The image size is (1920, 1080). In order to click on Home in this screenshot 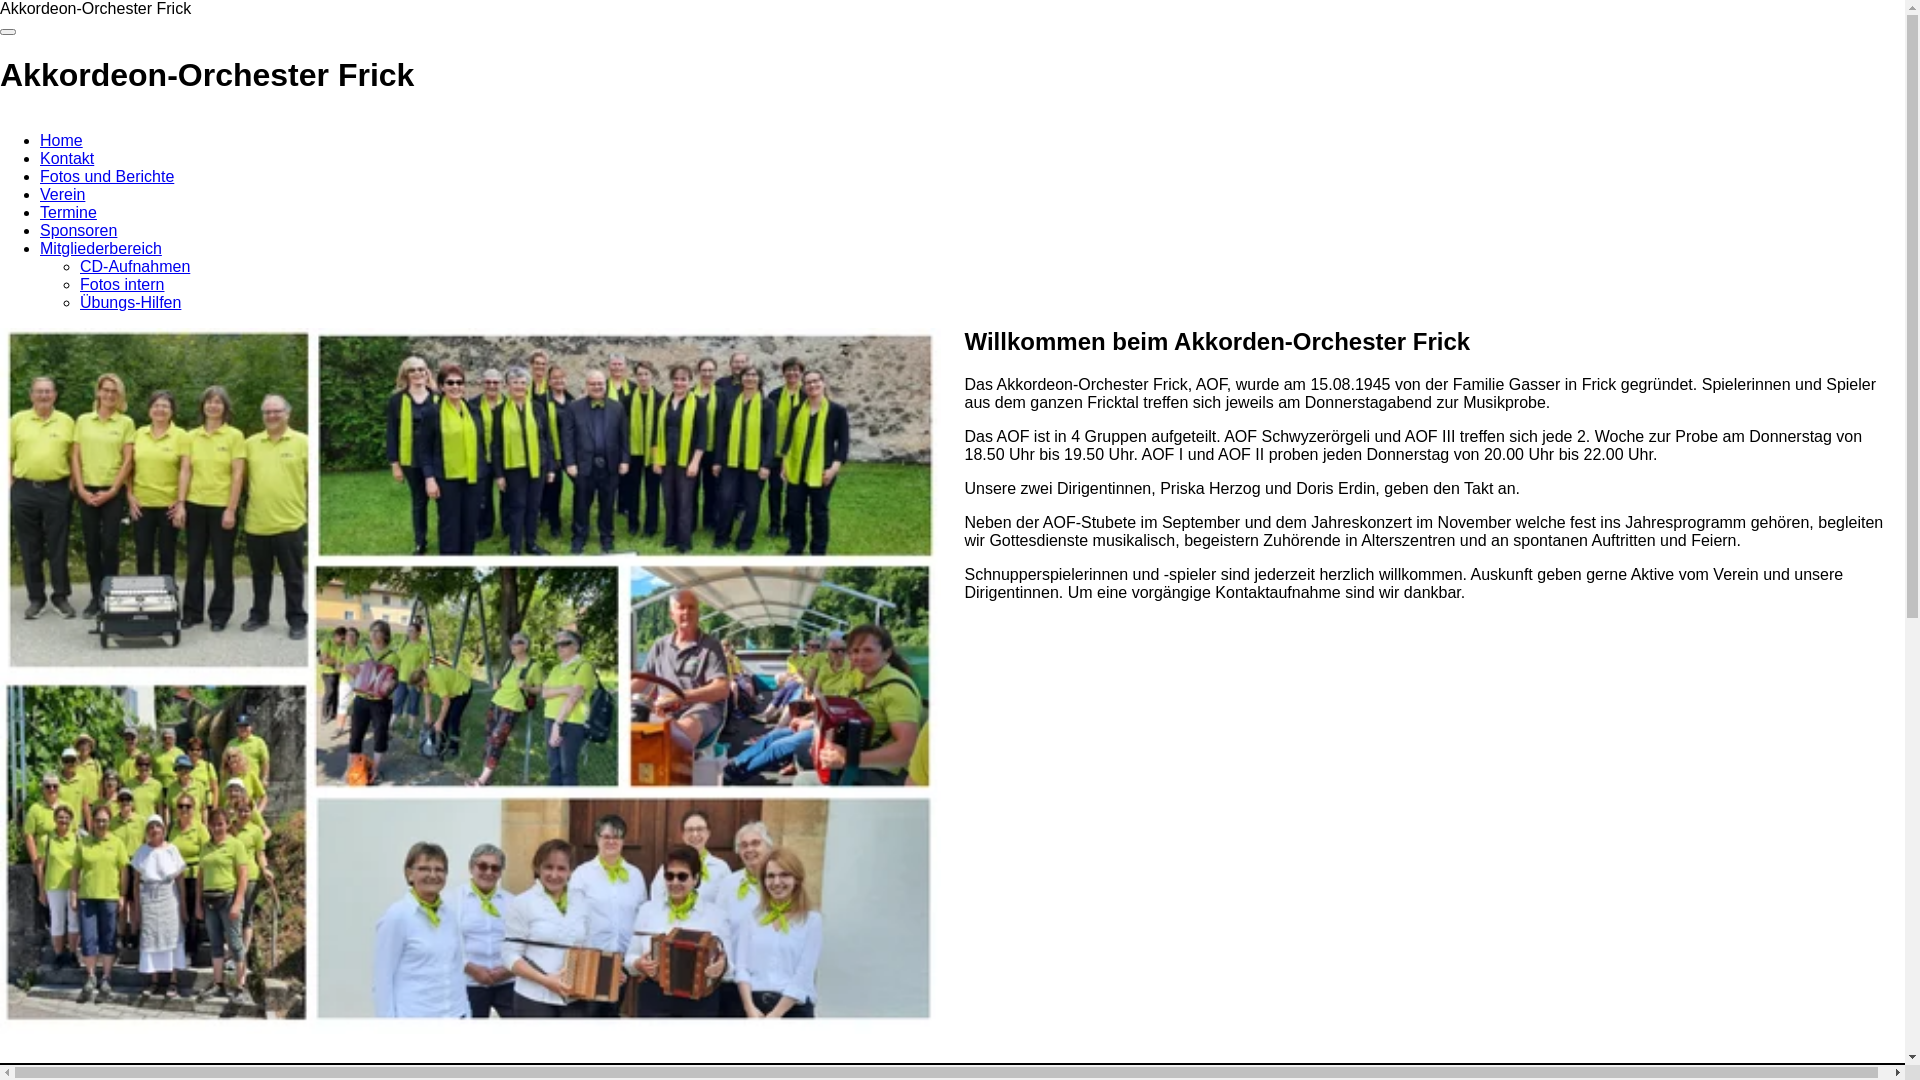, I will do `click(62, 140)`.